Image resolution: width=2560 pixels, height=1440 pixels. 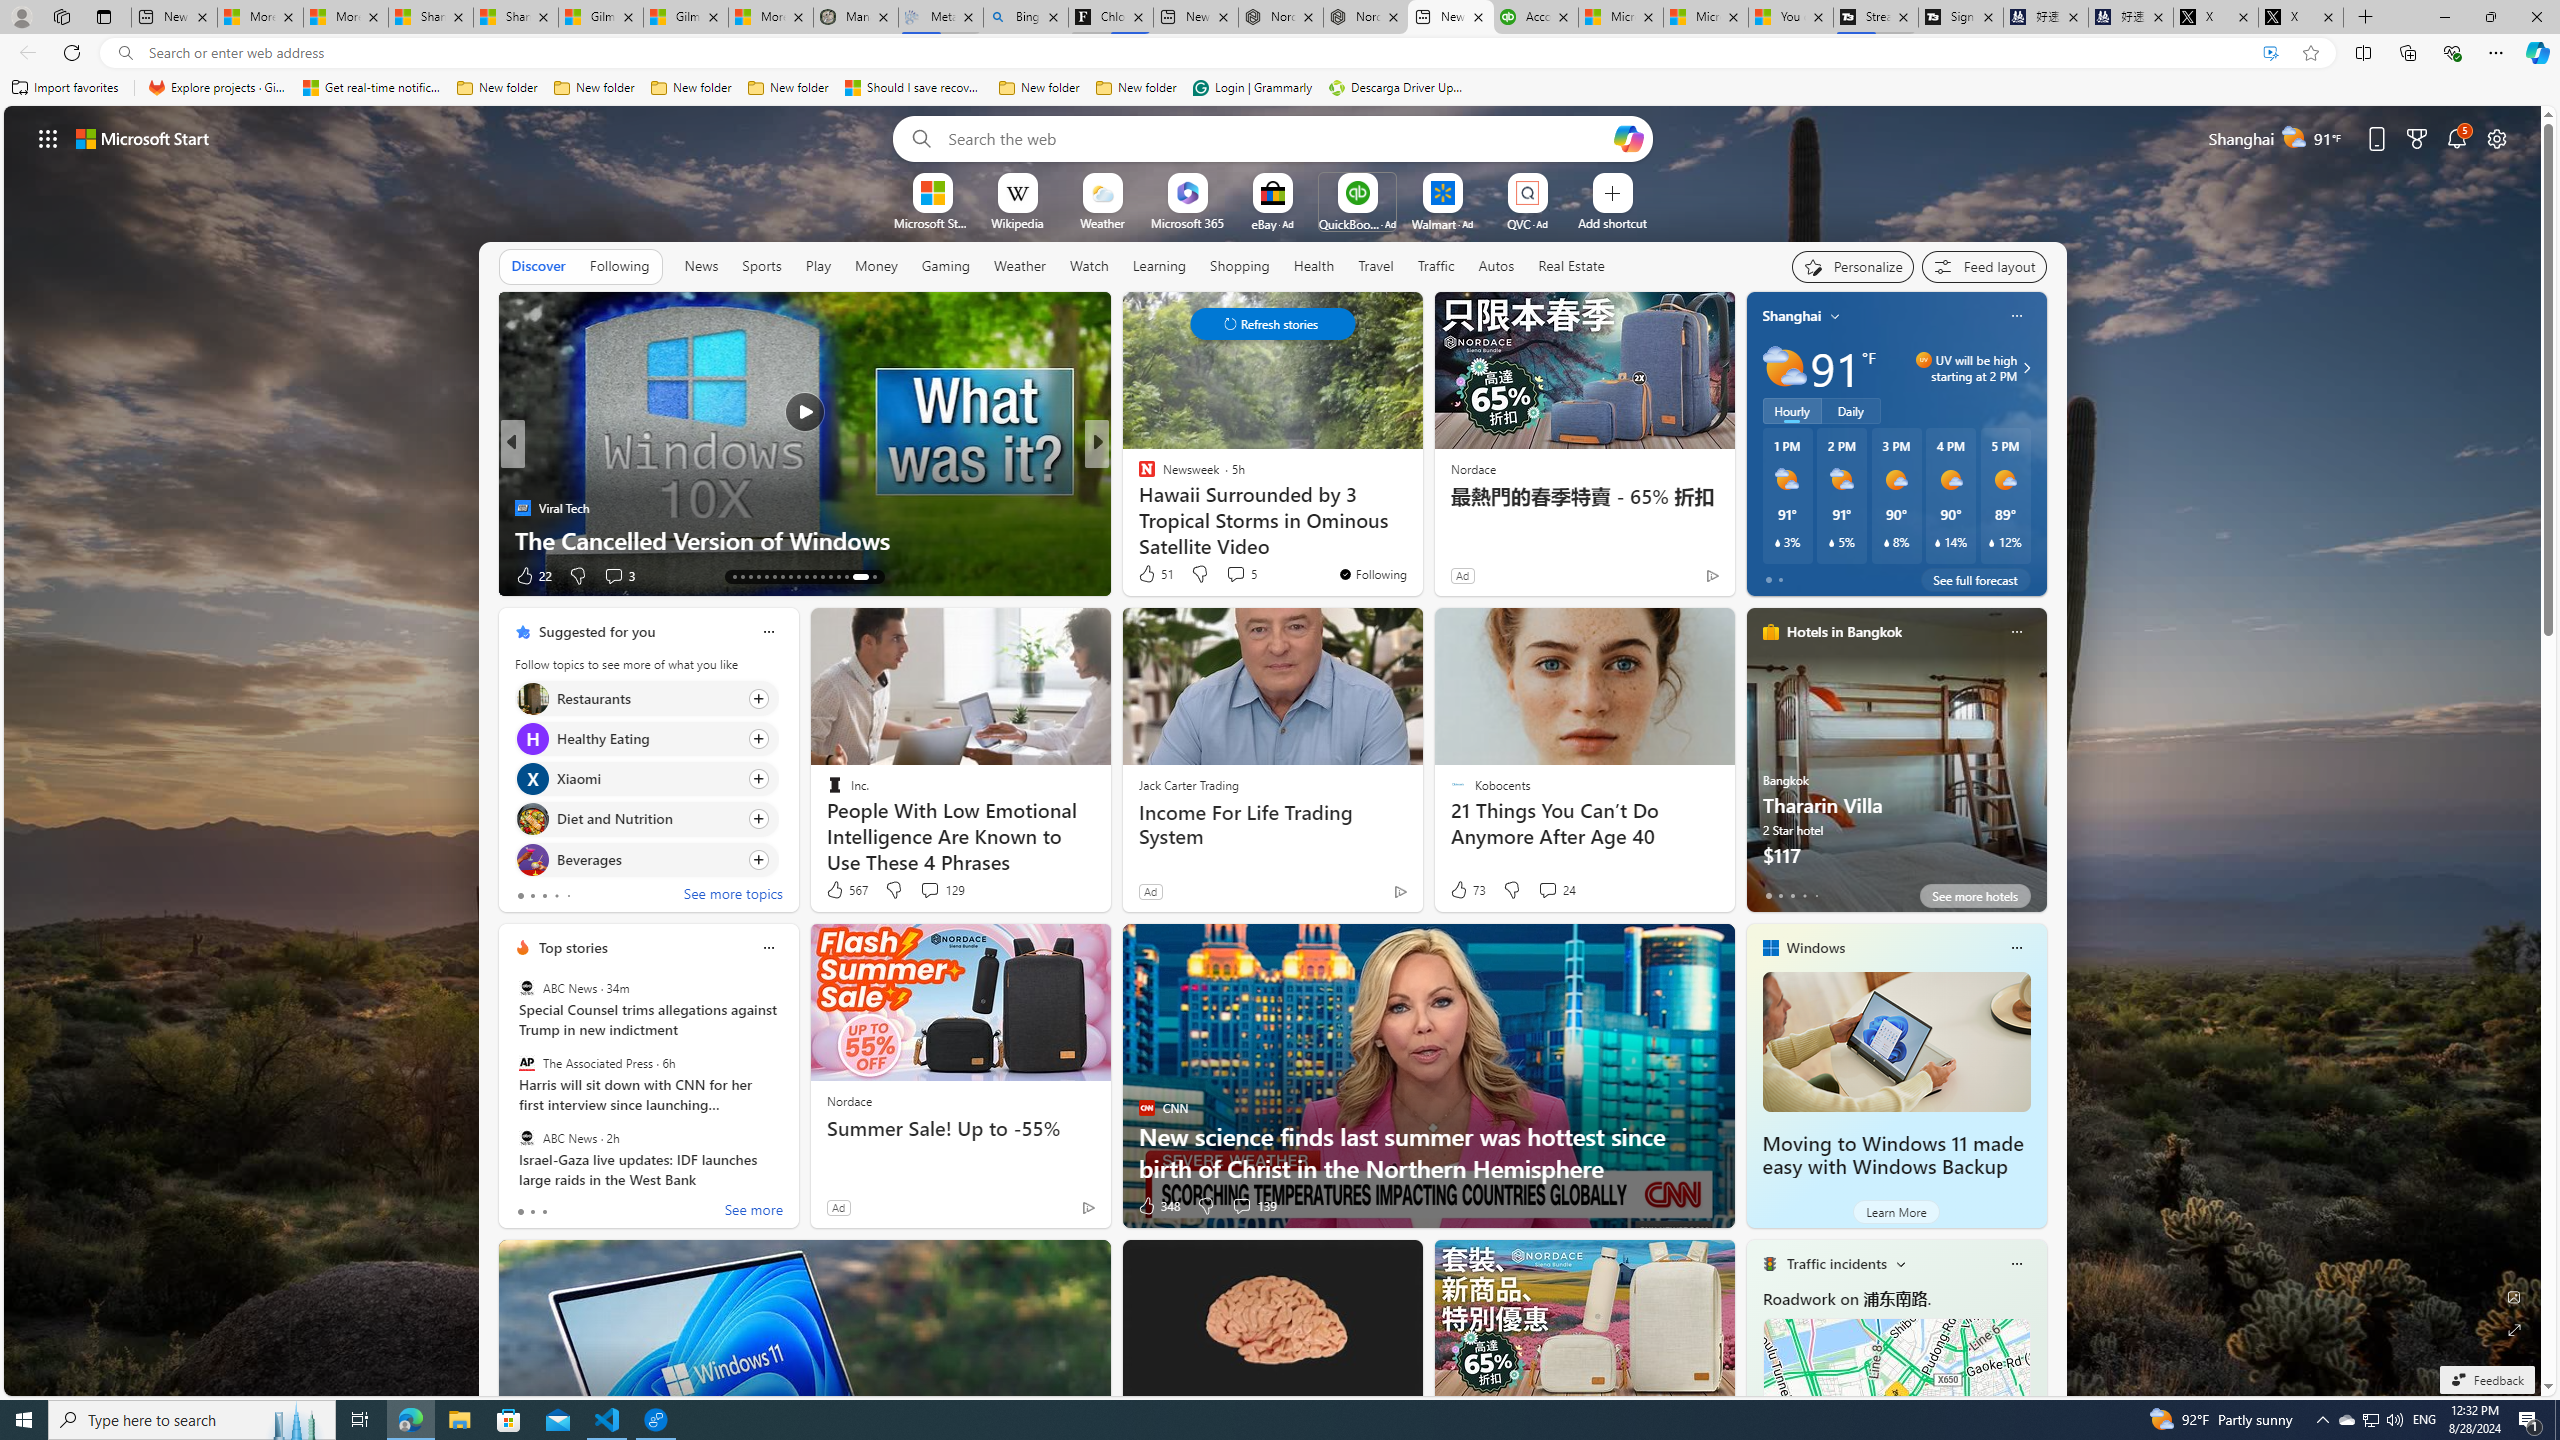 What do you see at coordinates (854, 17) in the screenshot?
I see `Manatee Mortality Statistics | FWC` at bounding box center [854, 17].